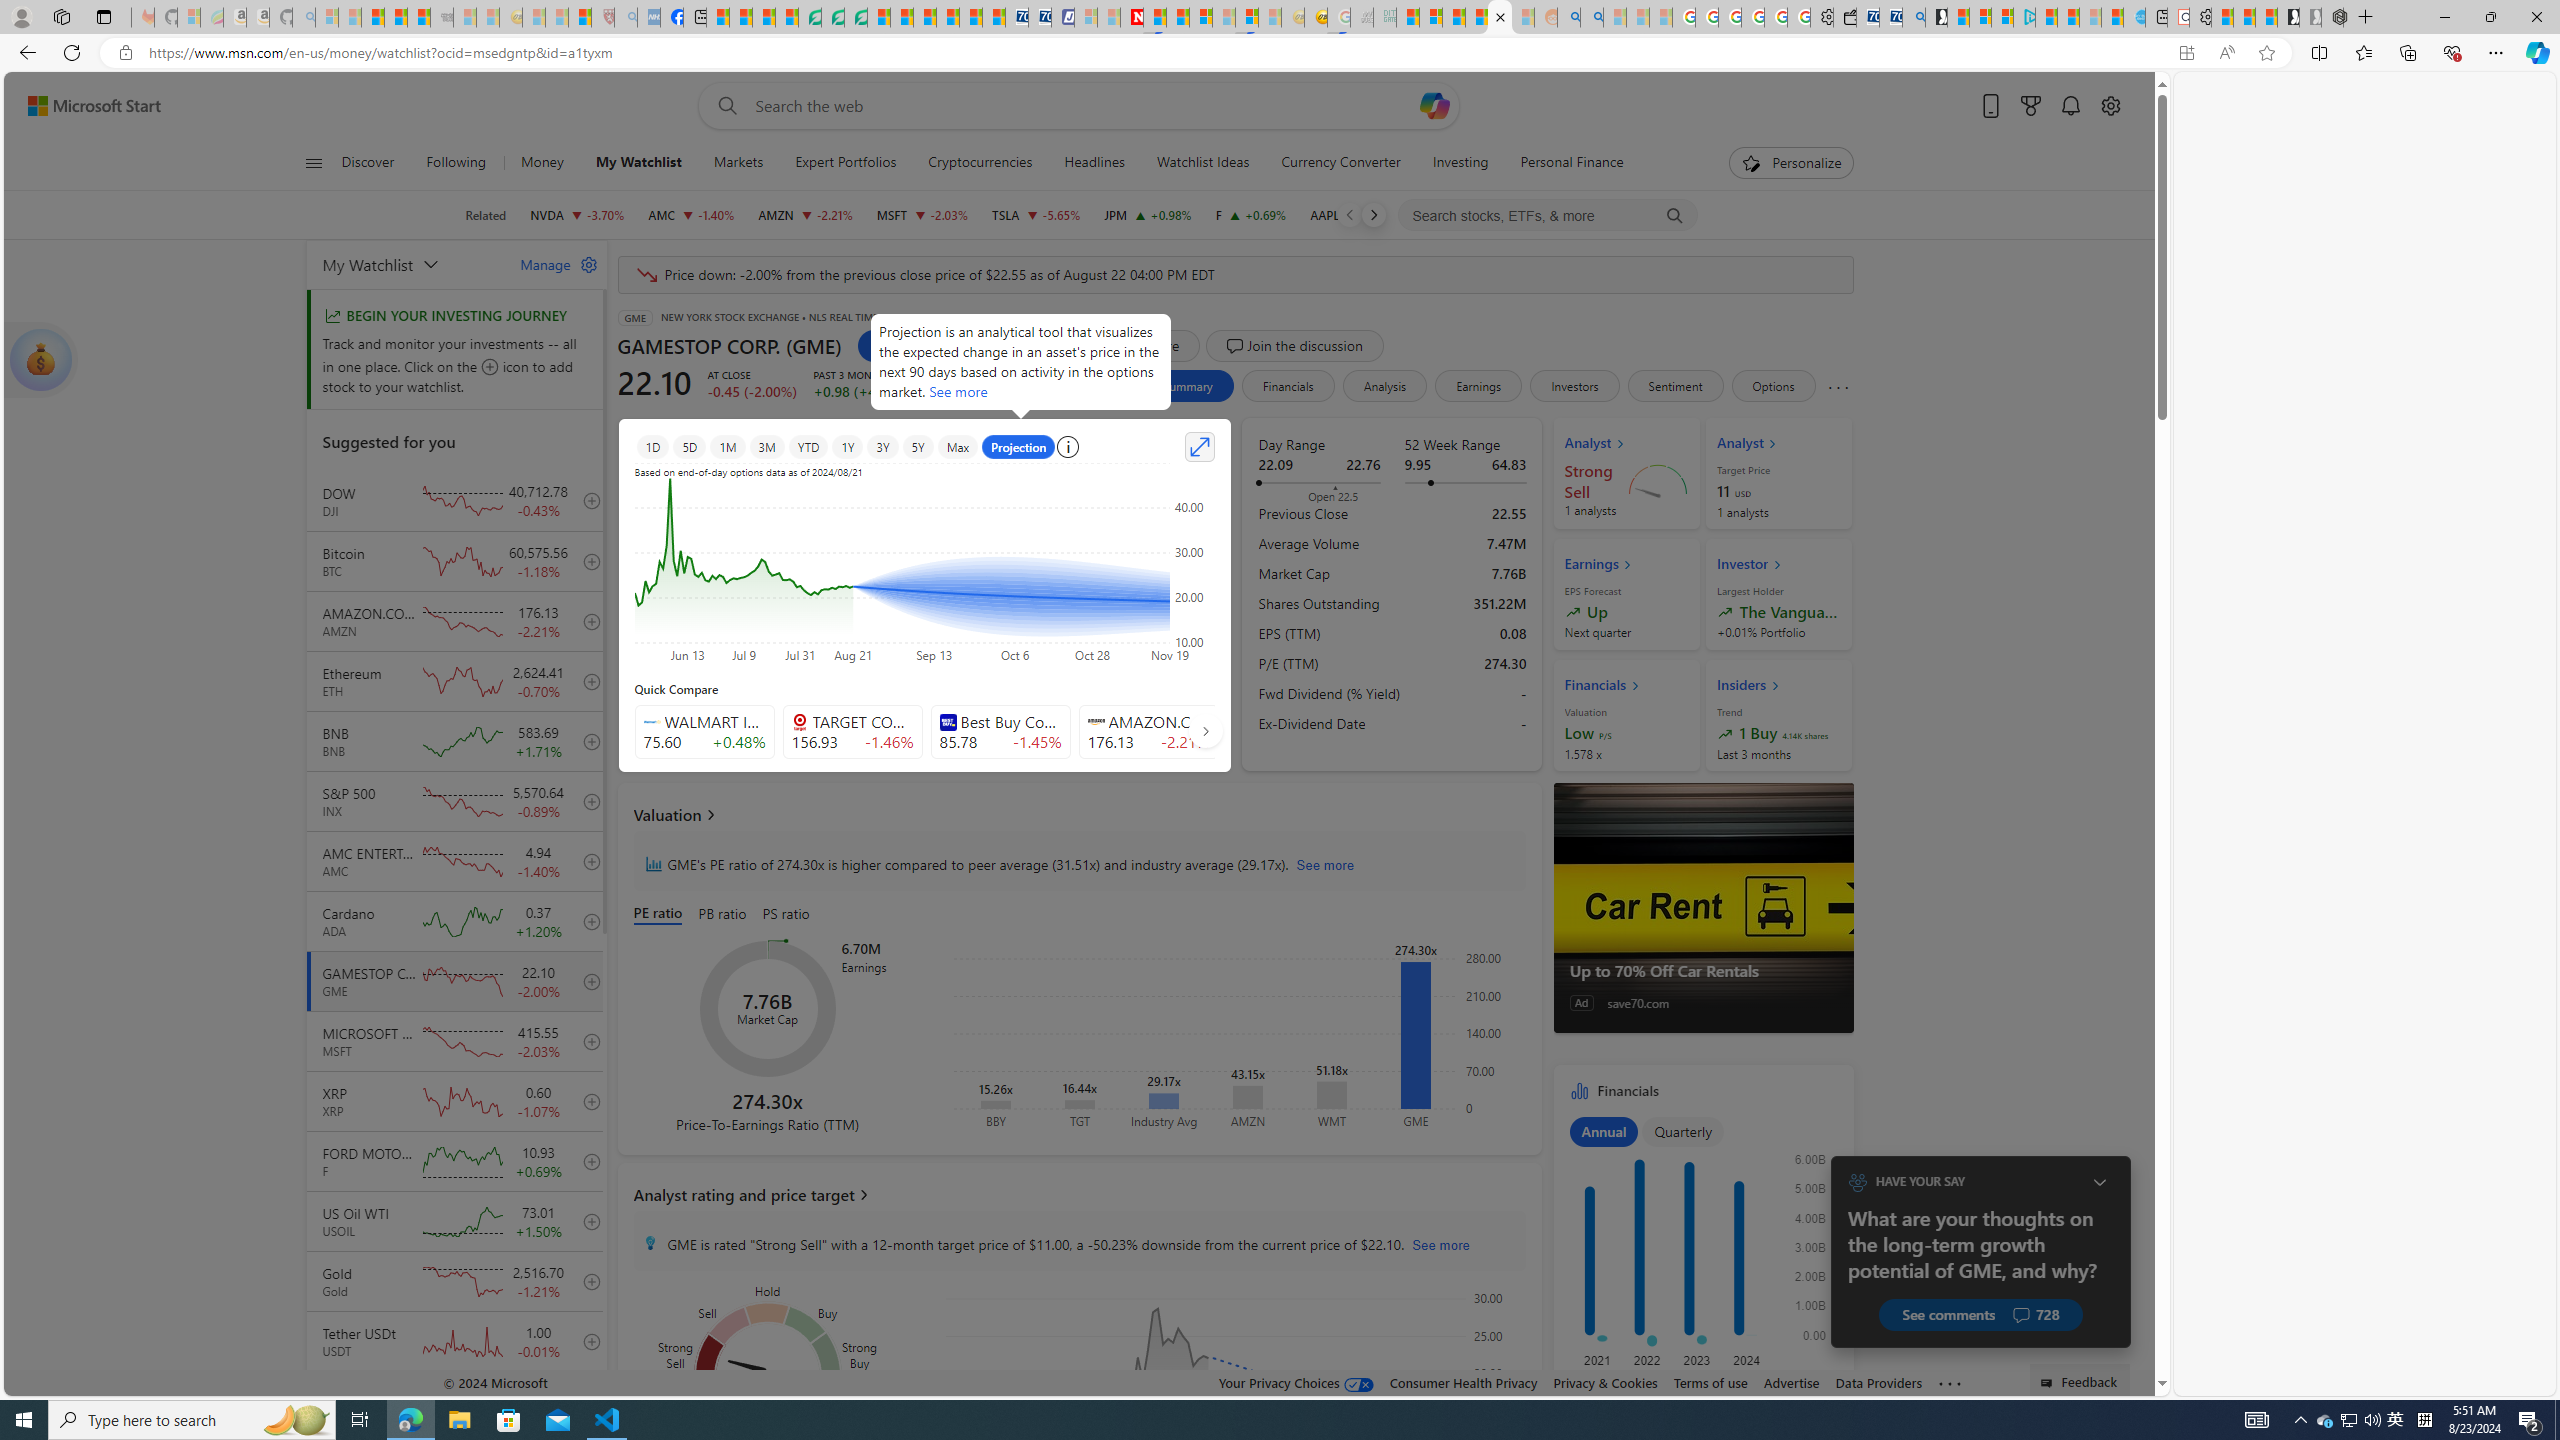 The width and height of the screenshot is (2560, 1440). What do you see at coordinates (1890, 17) in the screenshot?
I see `Cheap Car Rentals - Save70.com` at bounding box center [1890, 17].